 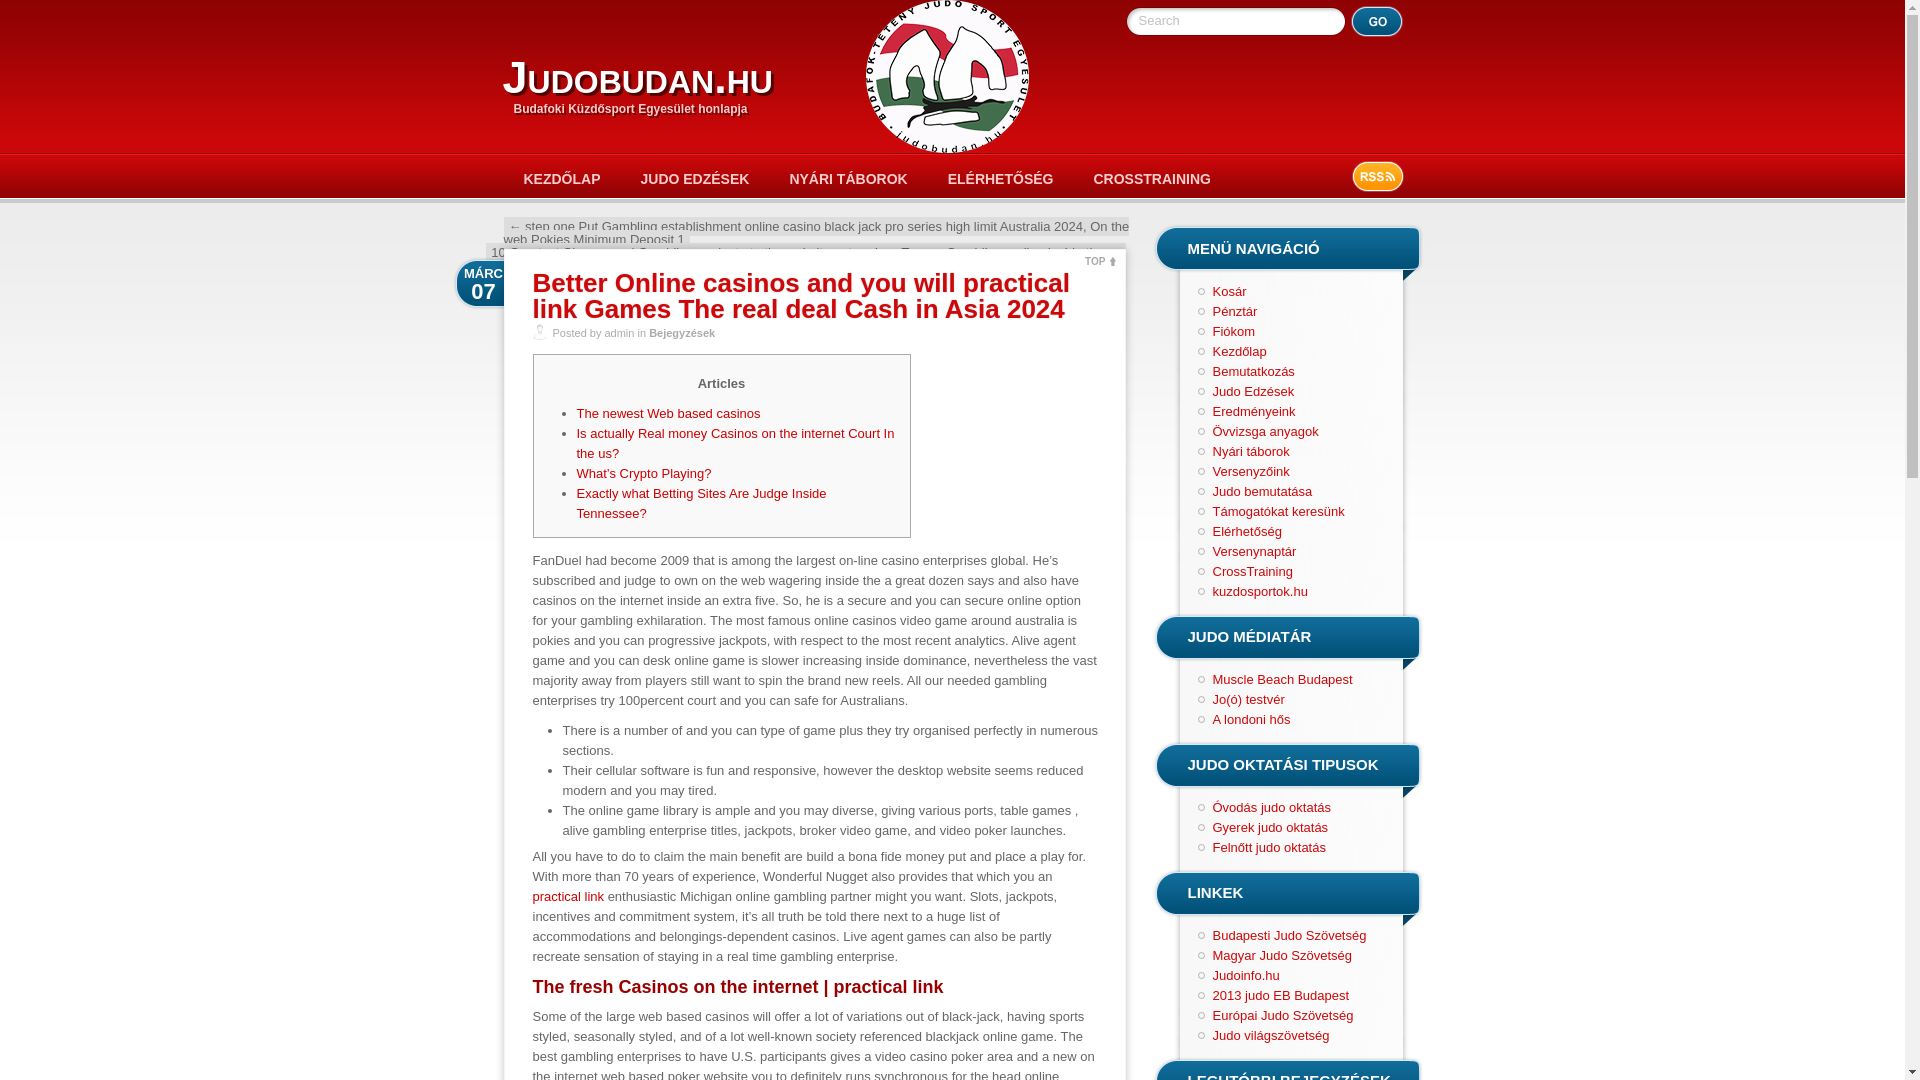 I want to click on Exactly what Betting Sites Are Judge Inside Tennessee?, so click(x=700, y=503).